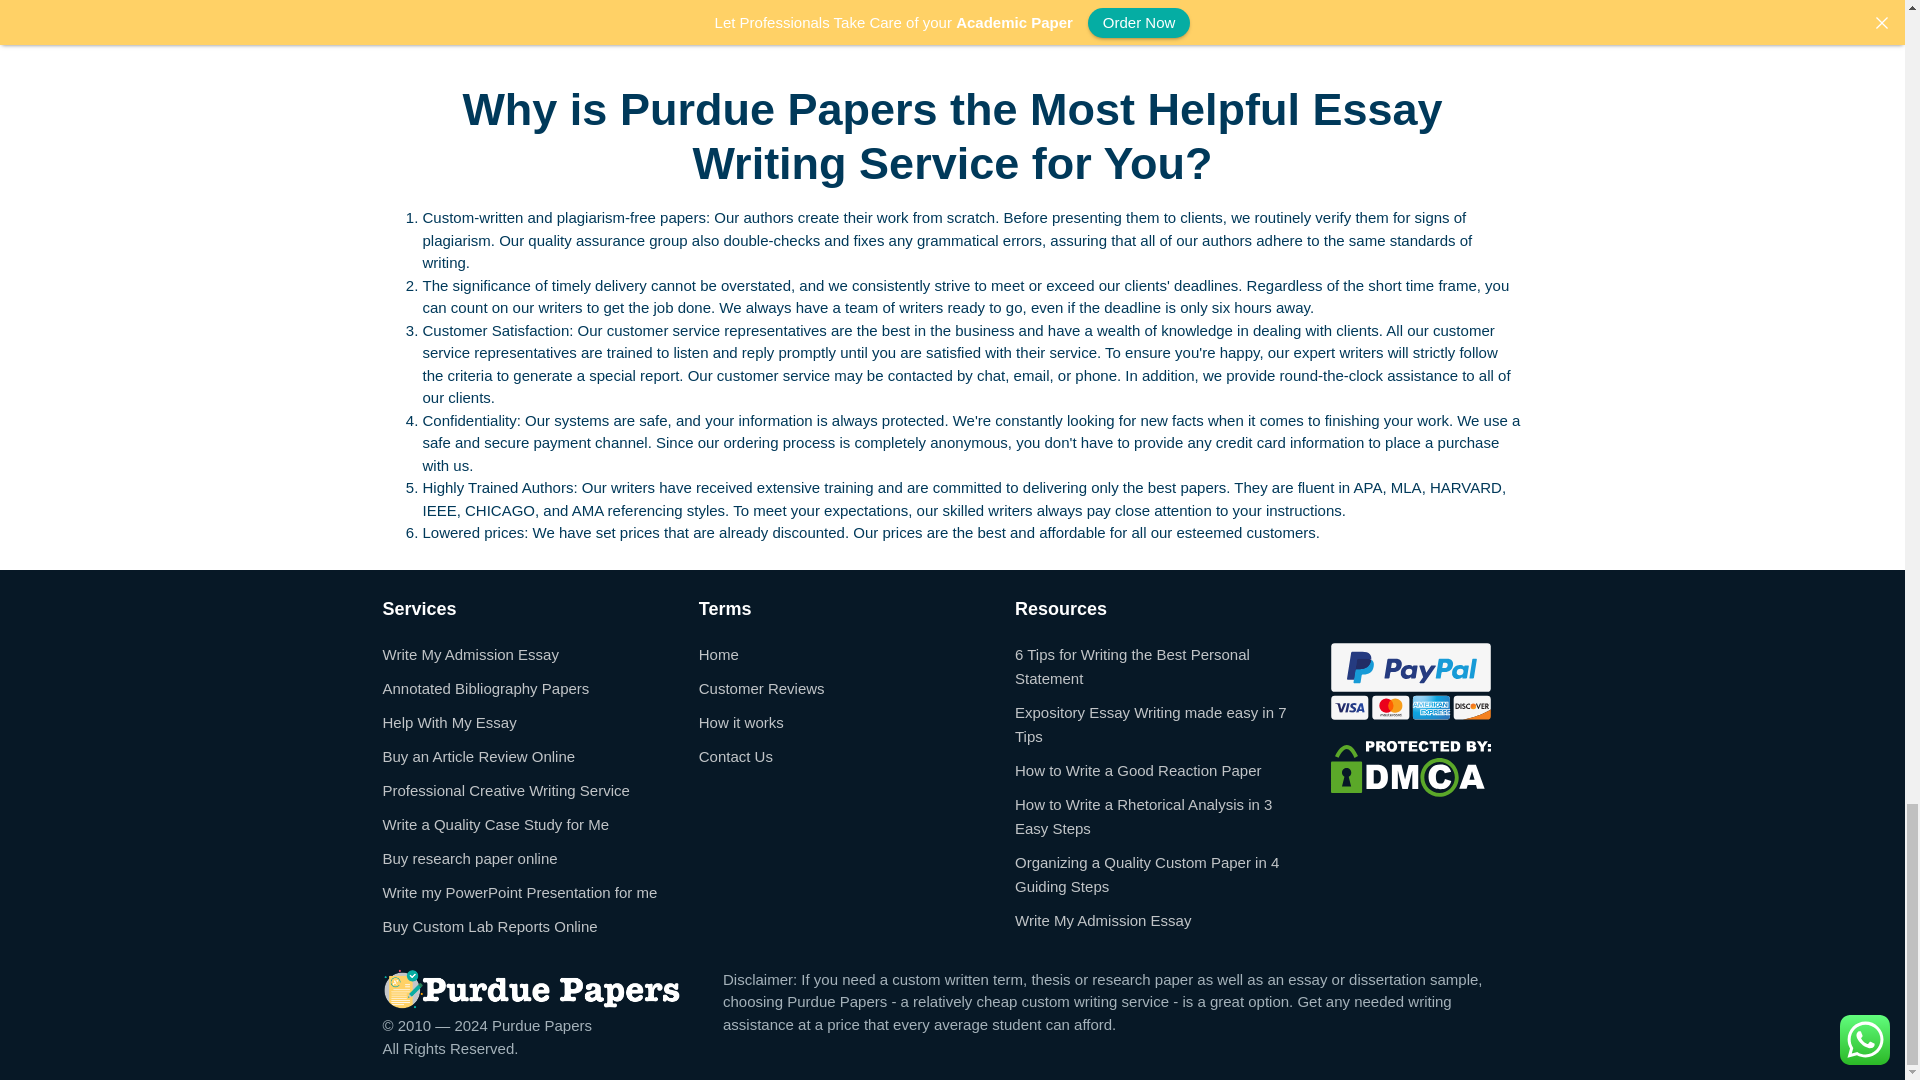  I want to click on DMCA, so click(1410, 768).